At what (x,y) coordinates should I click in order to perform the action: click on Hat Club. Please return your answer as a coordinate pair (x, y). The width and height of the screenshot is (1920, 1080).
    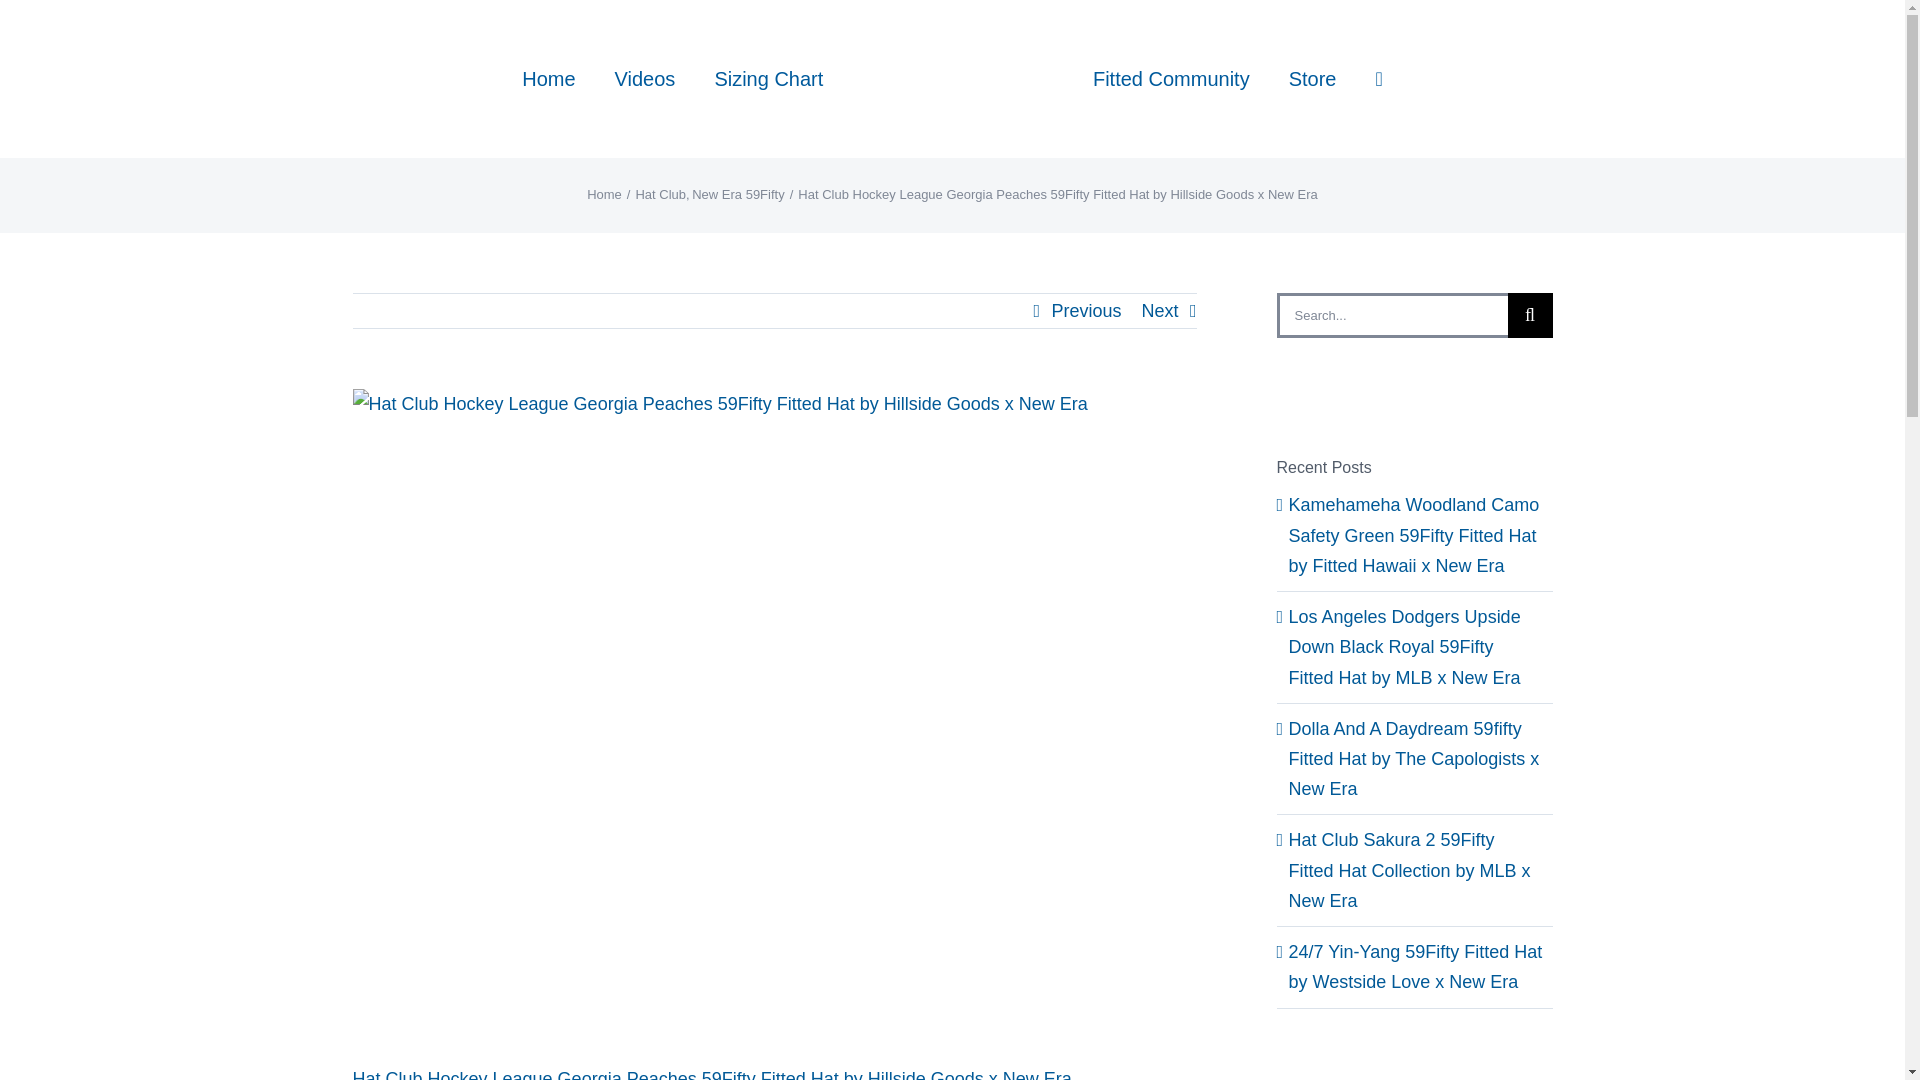
    Looking at the image, I should click on (660, 194).